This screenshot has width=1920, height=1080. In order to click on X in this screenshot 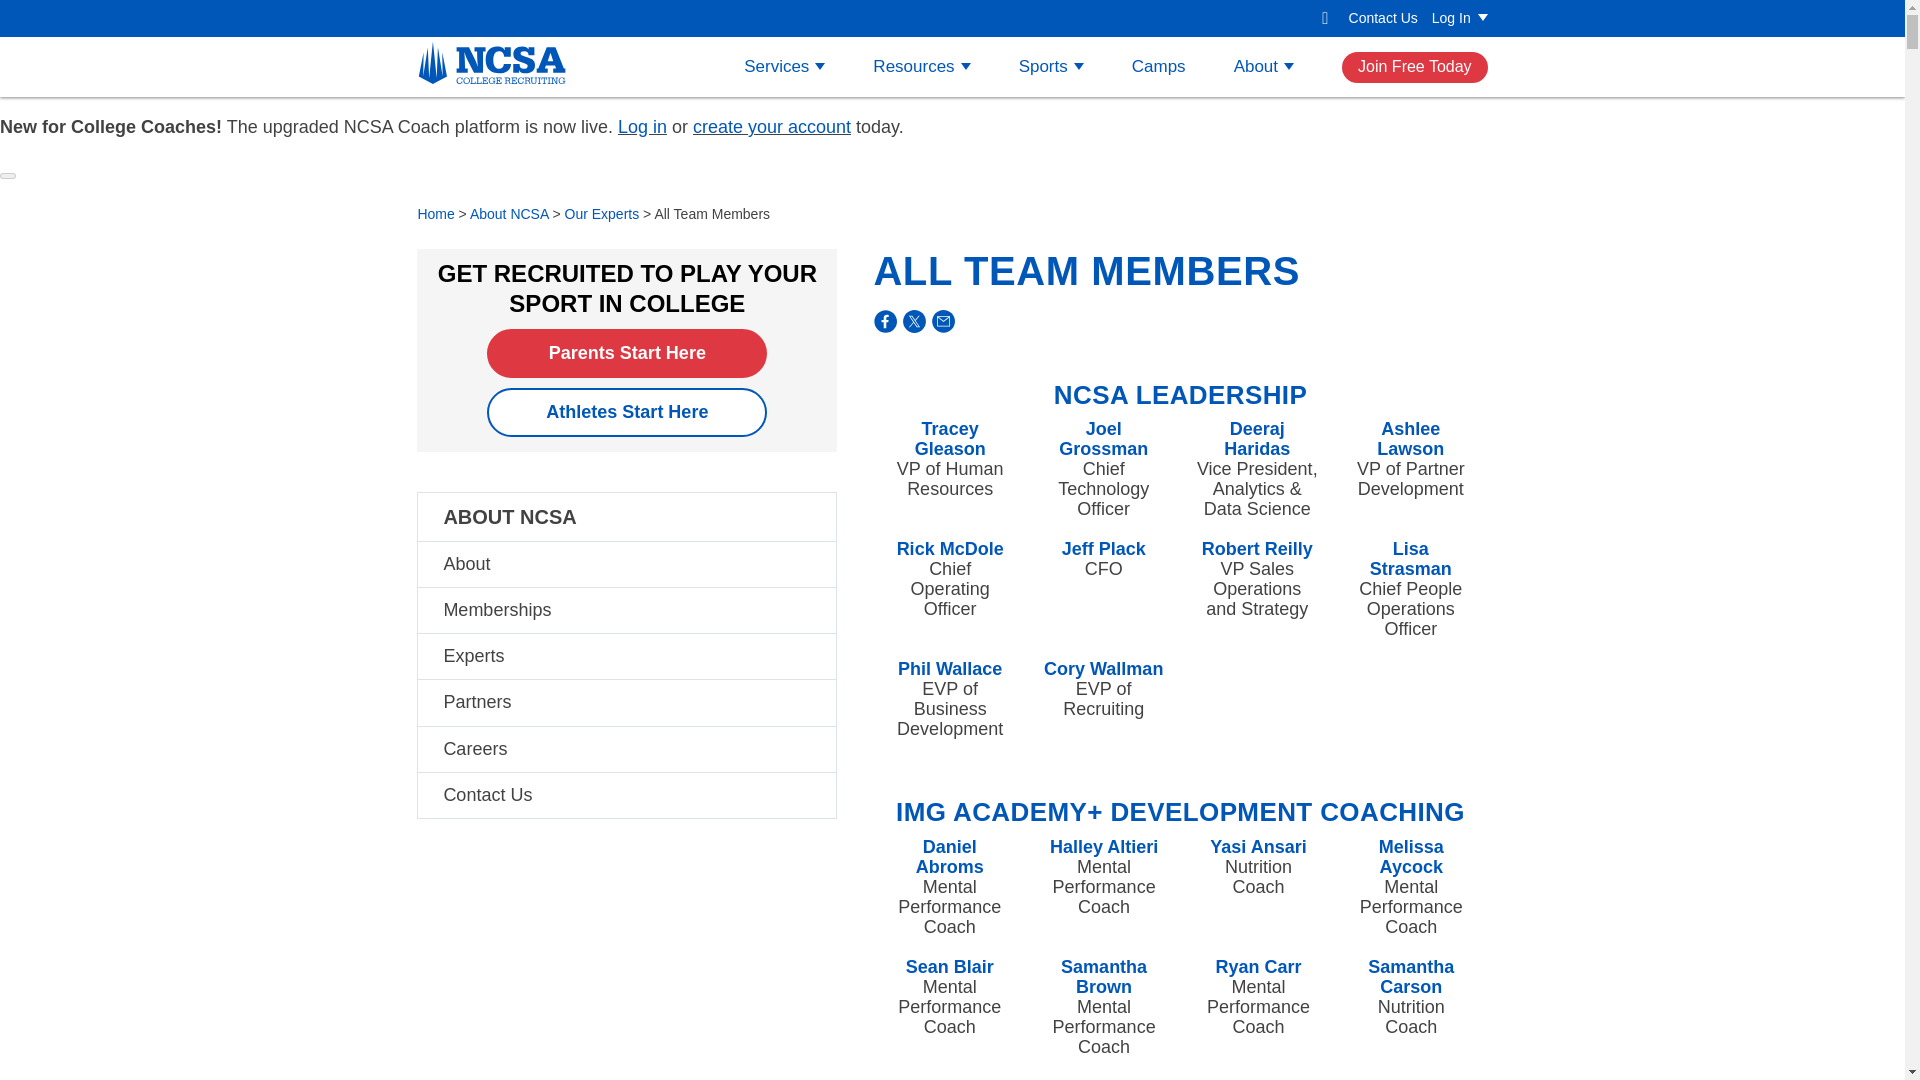, I will do `click(914, 320)`.